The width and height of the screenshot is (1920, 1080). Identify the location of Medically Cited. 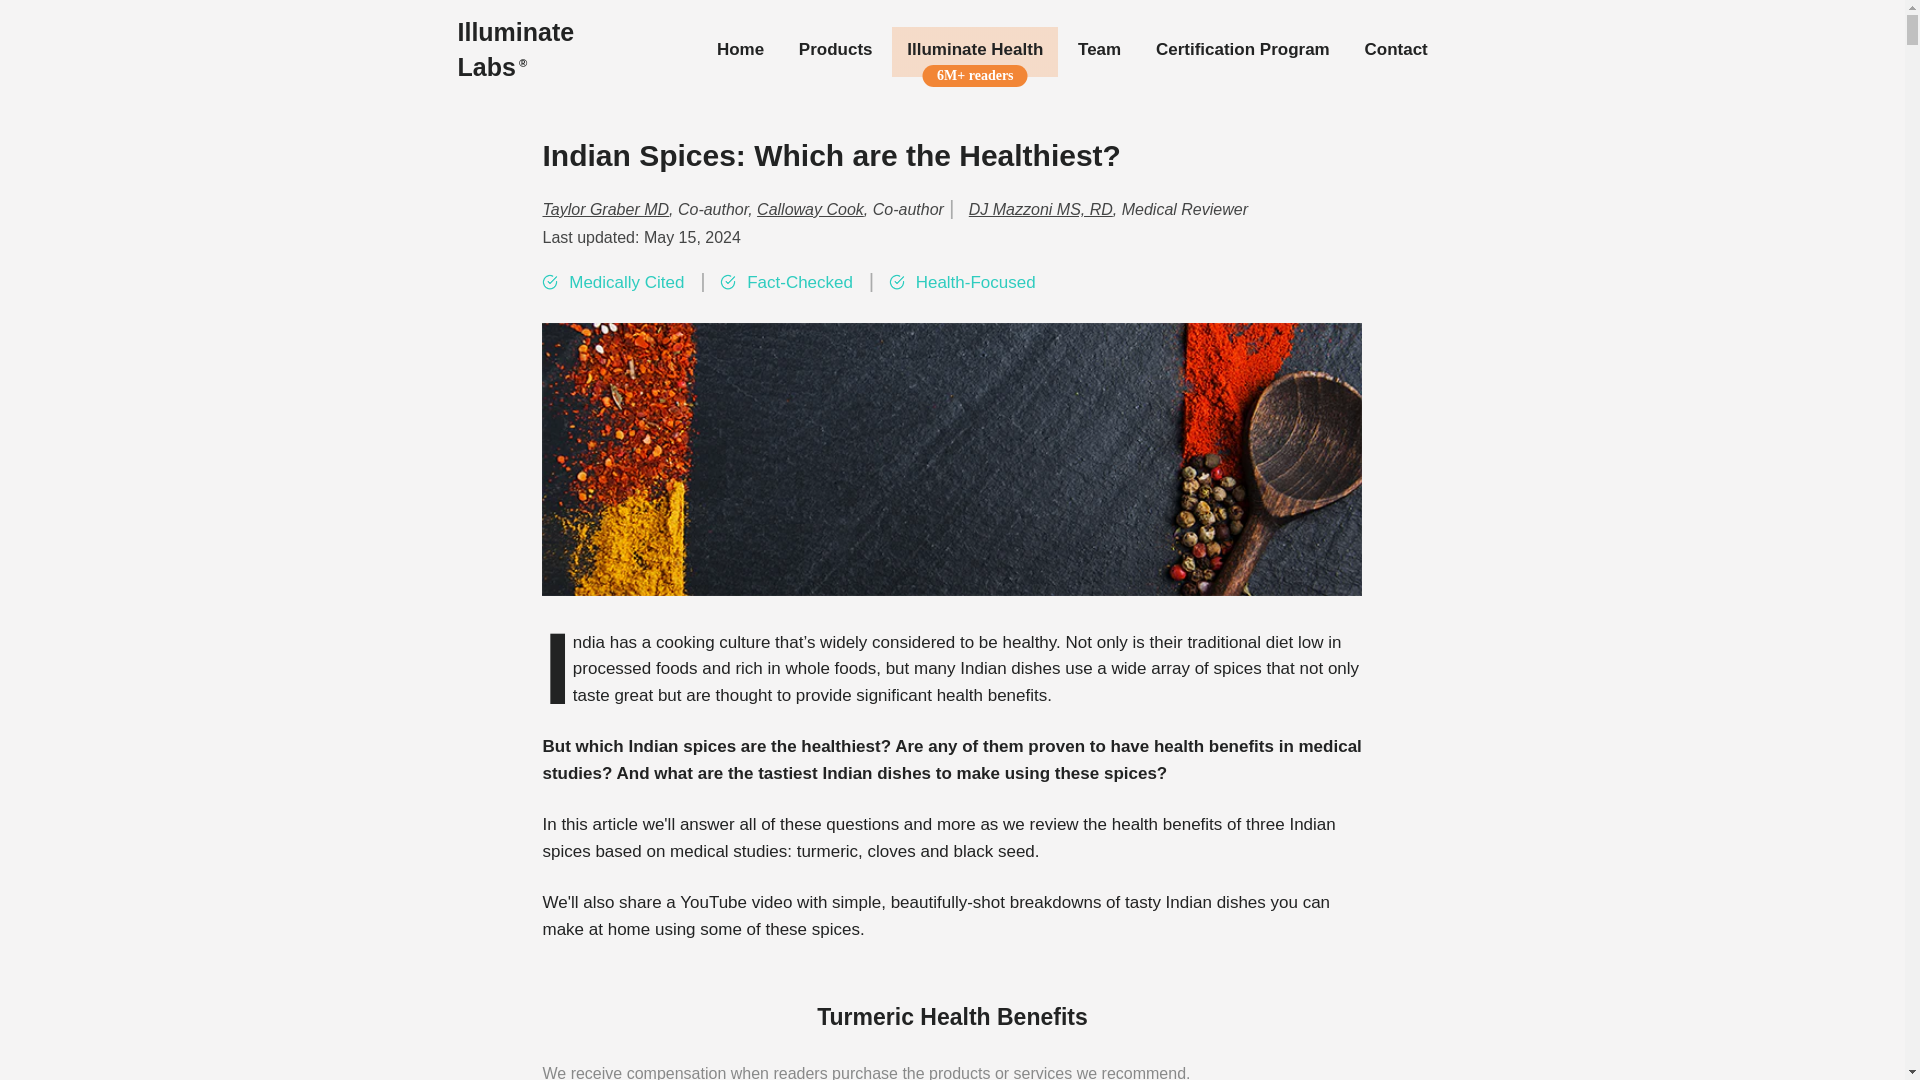
(626, 283).